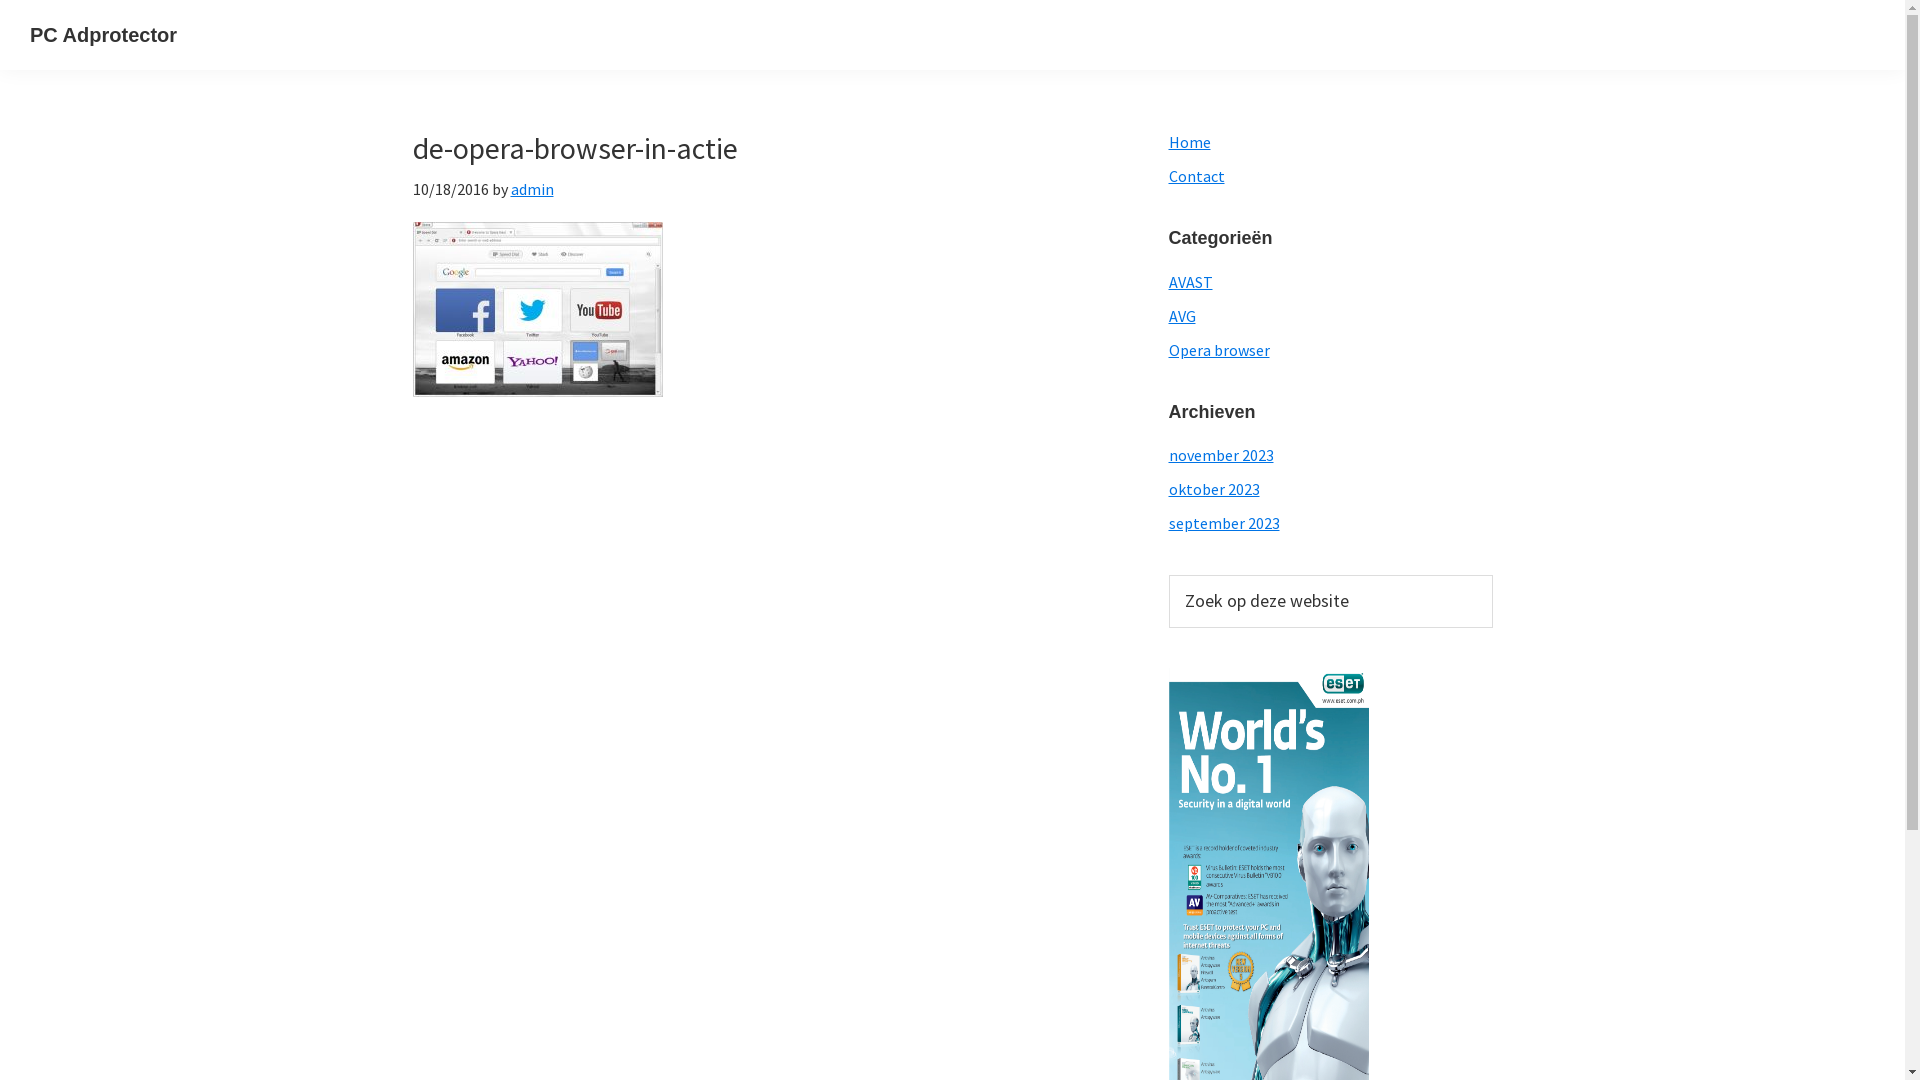 The height and width of the screenshot is (1080, 1920). I want to click on Zoek, so click(1492, 574).